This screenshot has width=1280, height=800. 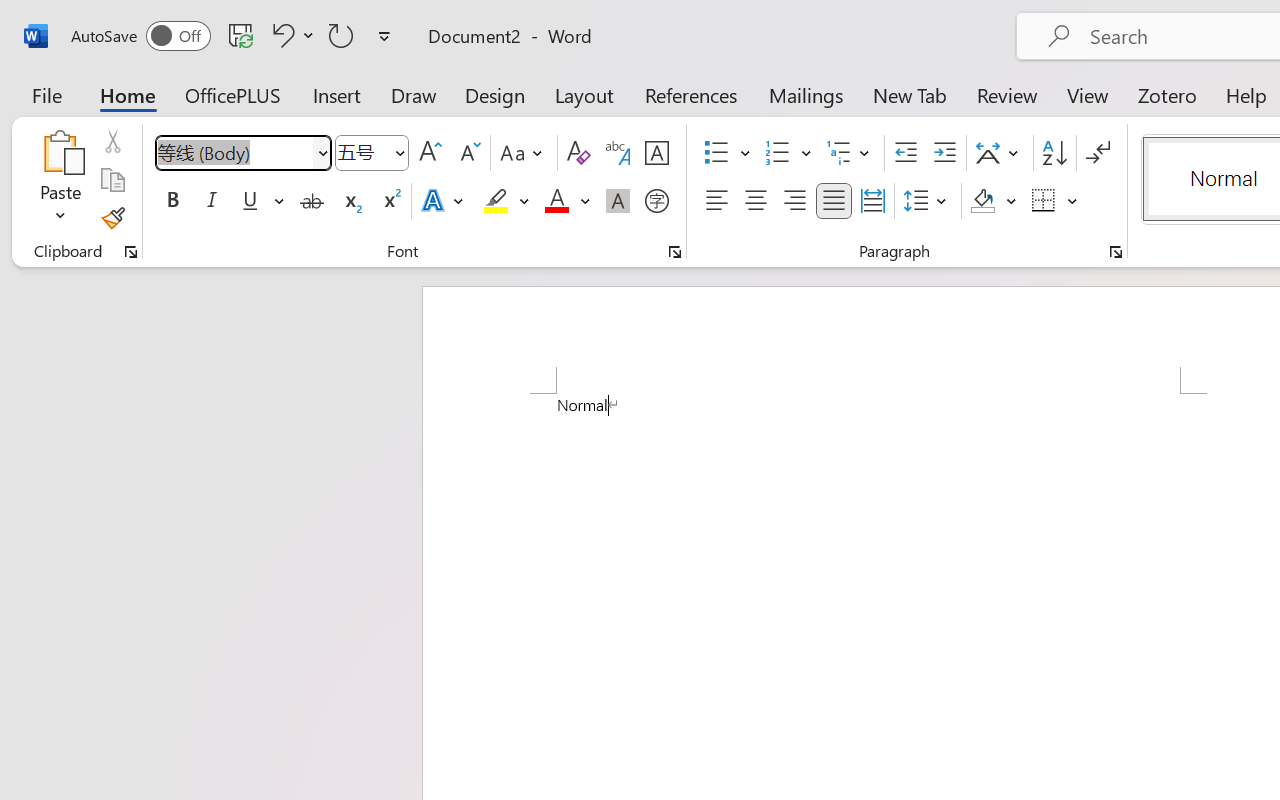 What do you see at coordinates (444, 201) in the screenshot?
I see `Text Effects and Typography` at bounding box center [444, 201].